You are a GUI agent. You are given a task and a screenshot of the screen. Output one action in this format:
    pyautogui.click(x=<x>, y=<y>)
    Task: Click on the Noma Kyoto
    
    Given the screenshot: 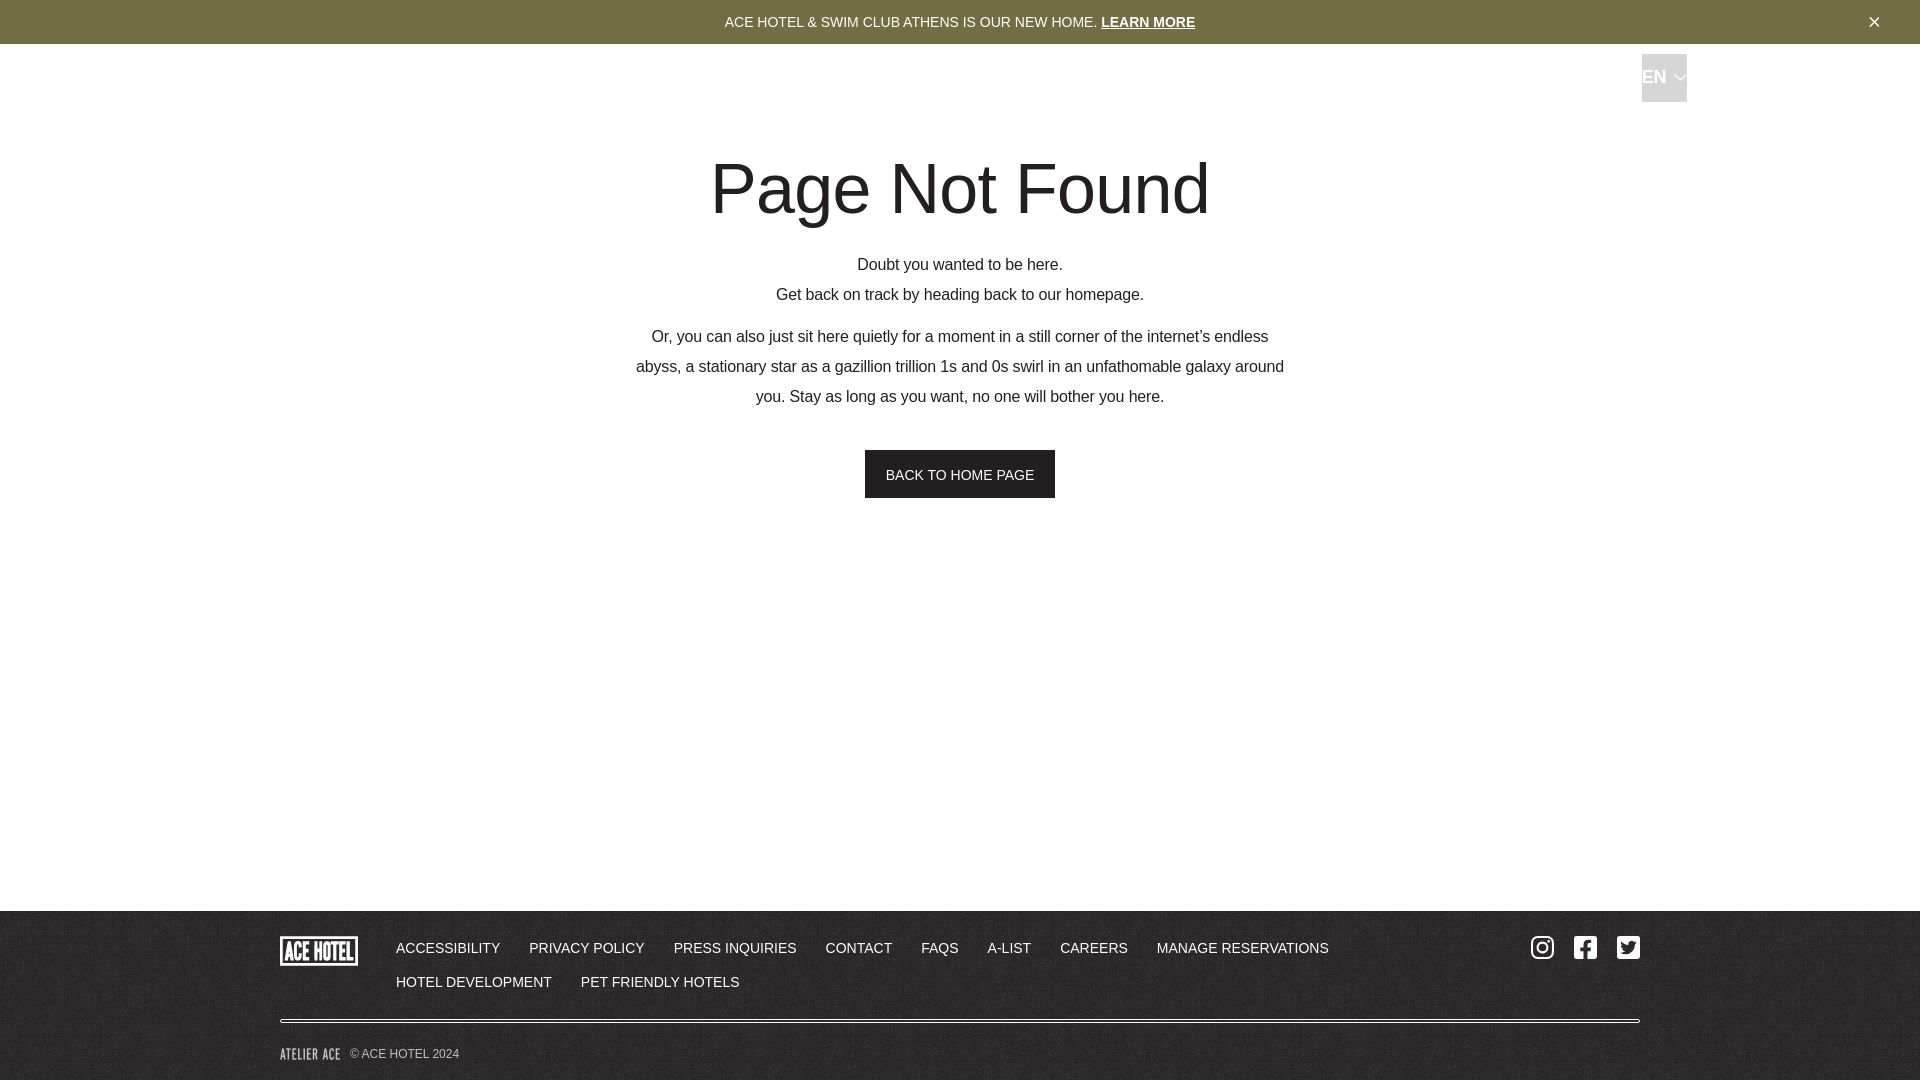 What is the action you would take?
    pyautogui.click(x=1282, y=79)
    